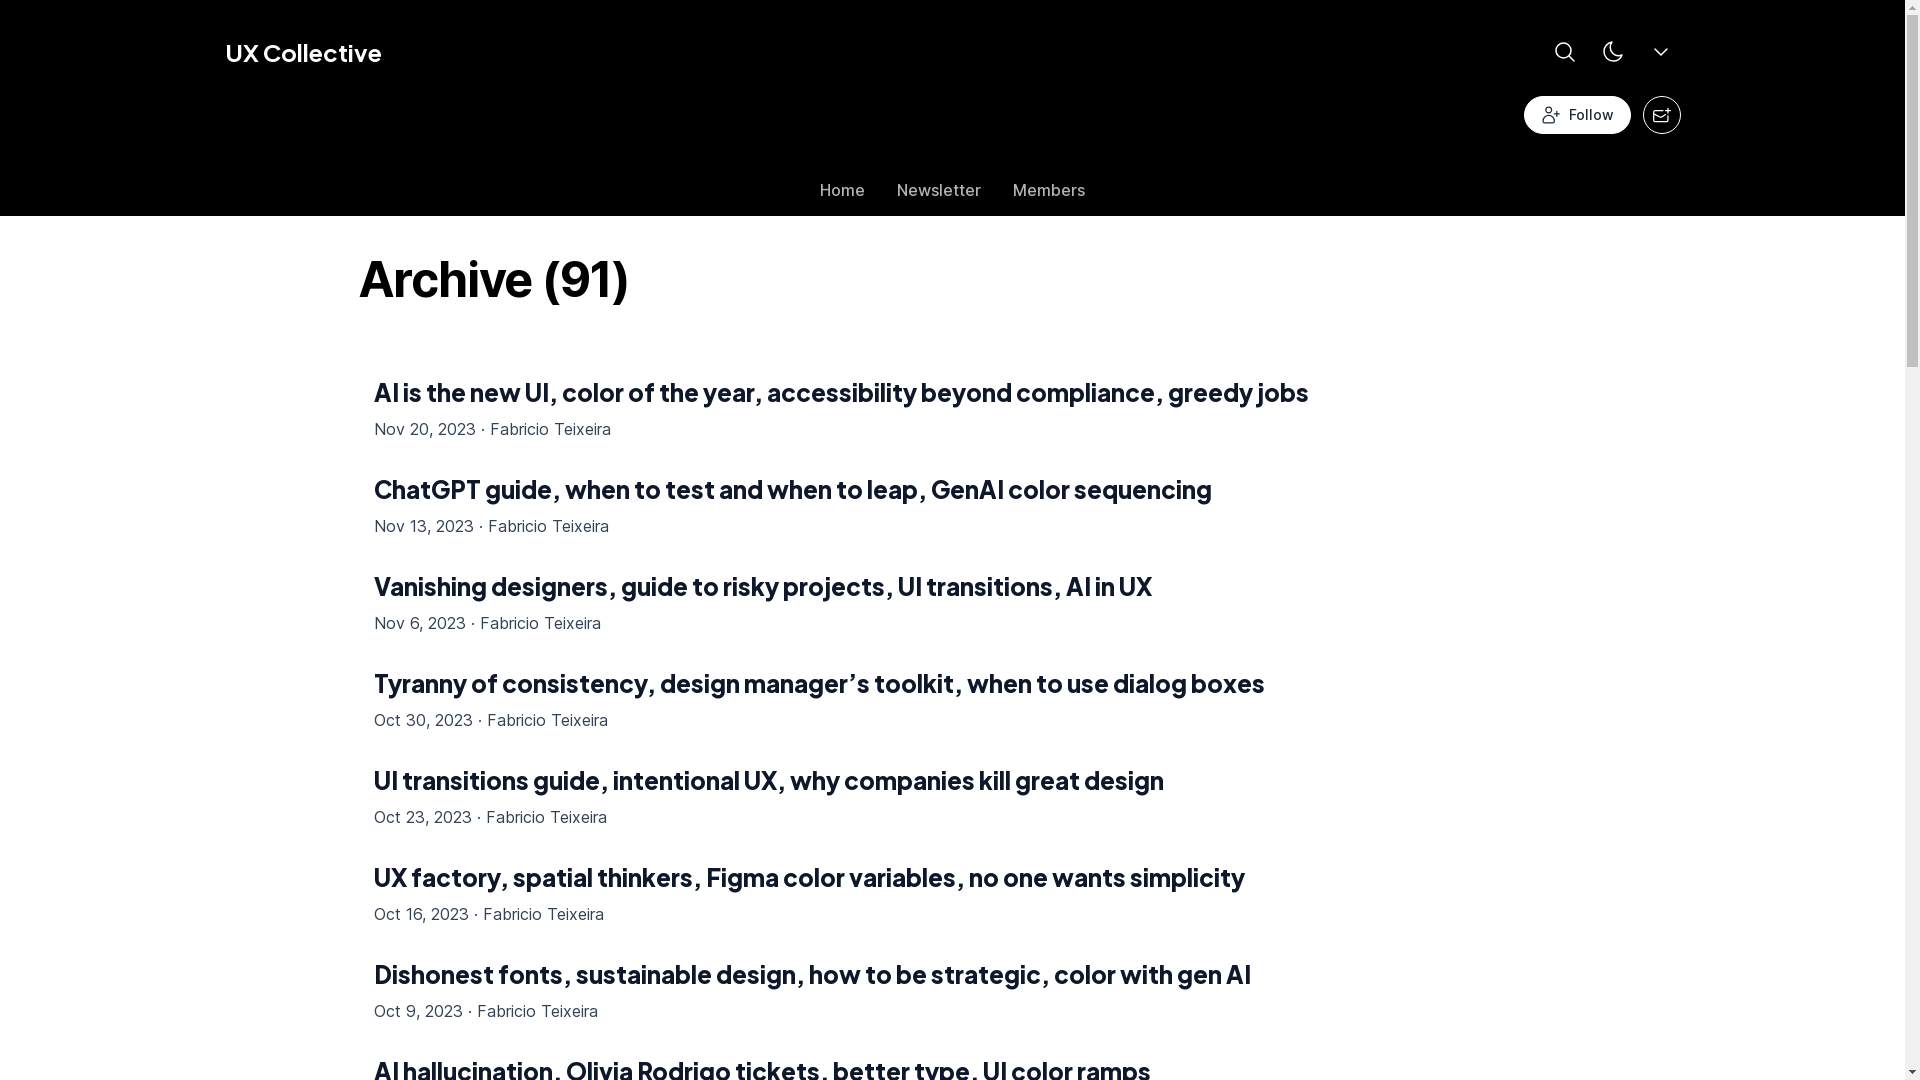  I want to click on Fabricio Teixeira, so click(546, 720).